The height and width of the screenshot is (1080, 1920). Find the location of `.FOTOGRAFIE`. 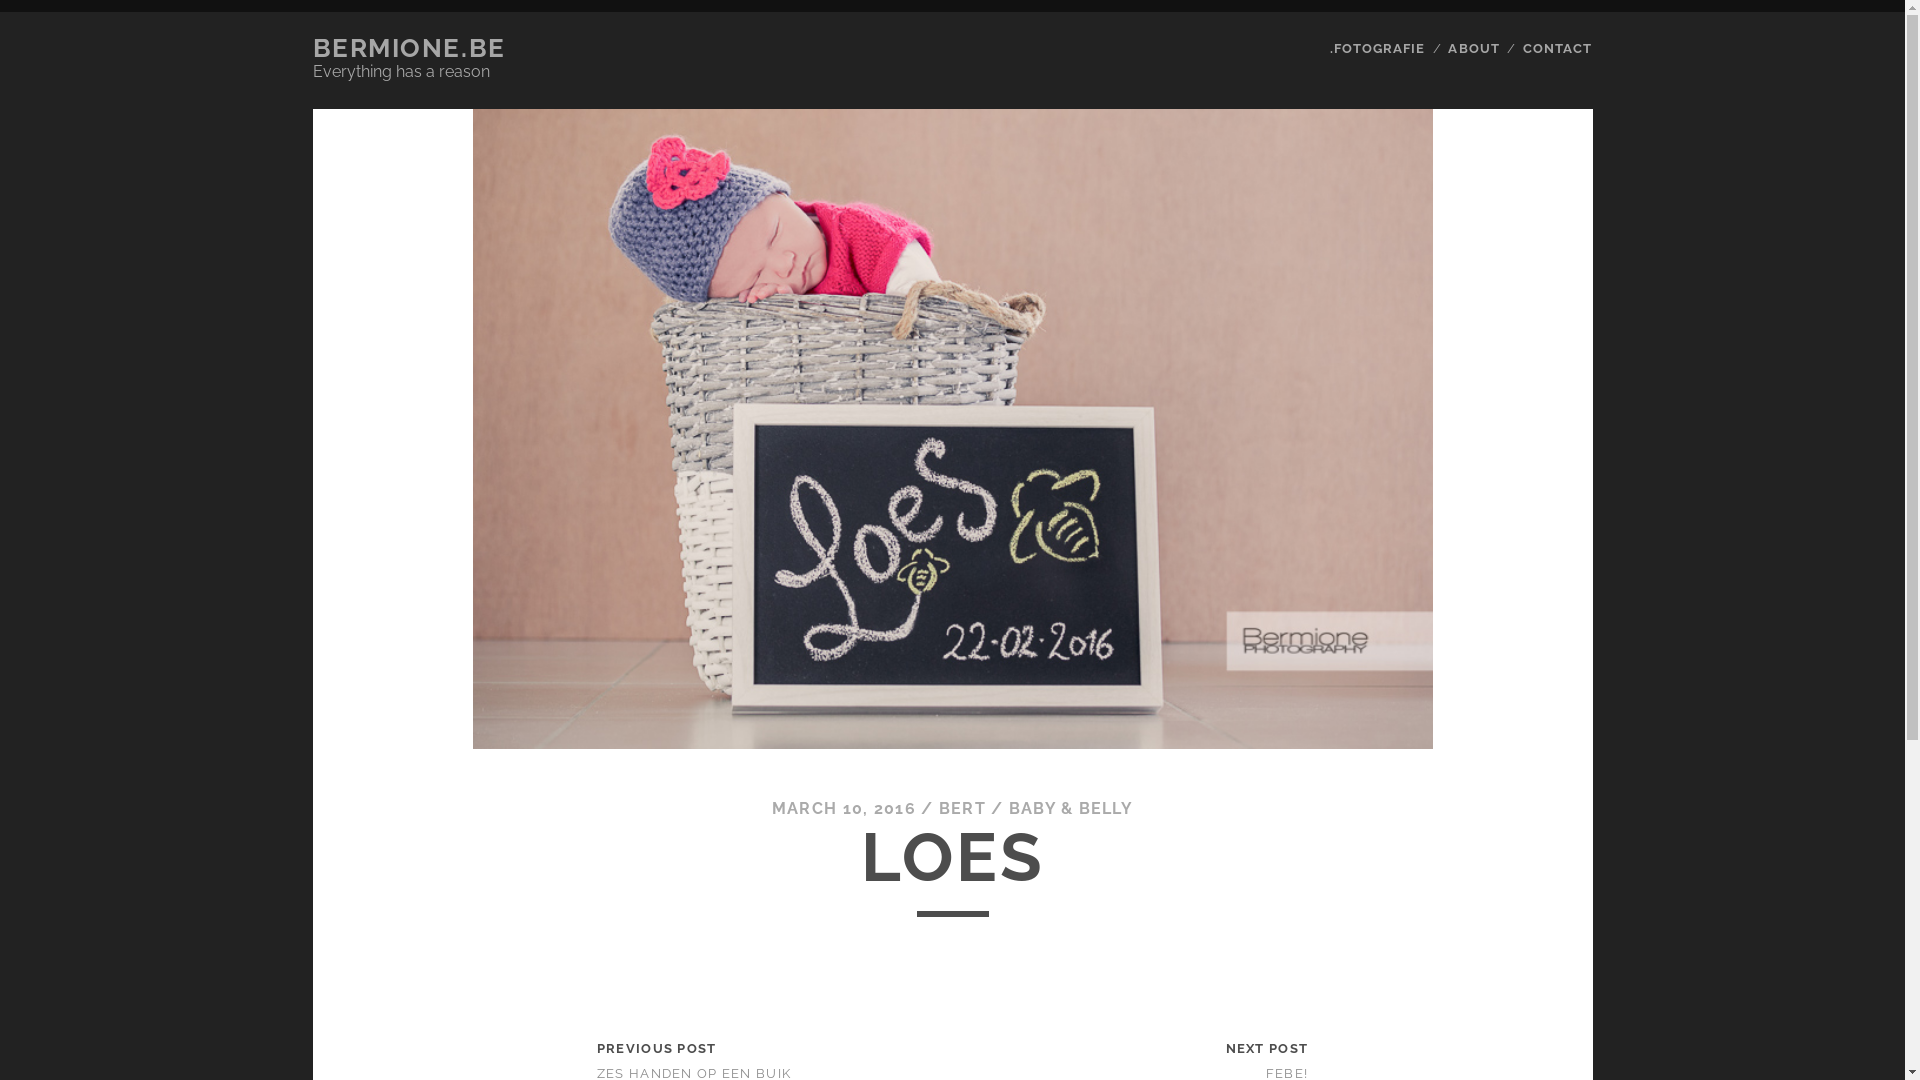

.FOTOGRAFIE is located at coordinates (1378, 49).